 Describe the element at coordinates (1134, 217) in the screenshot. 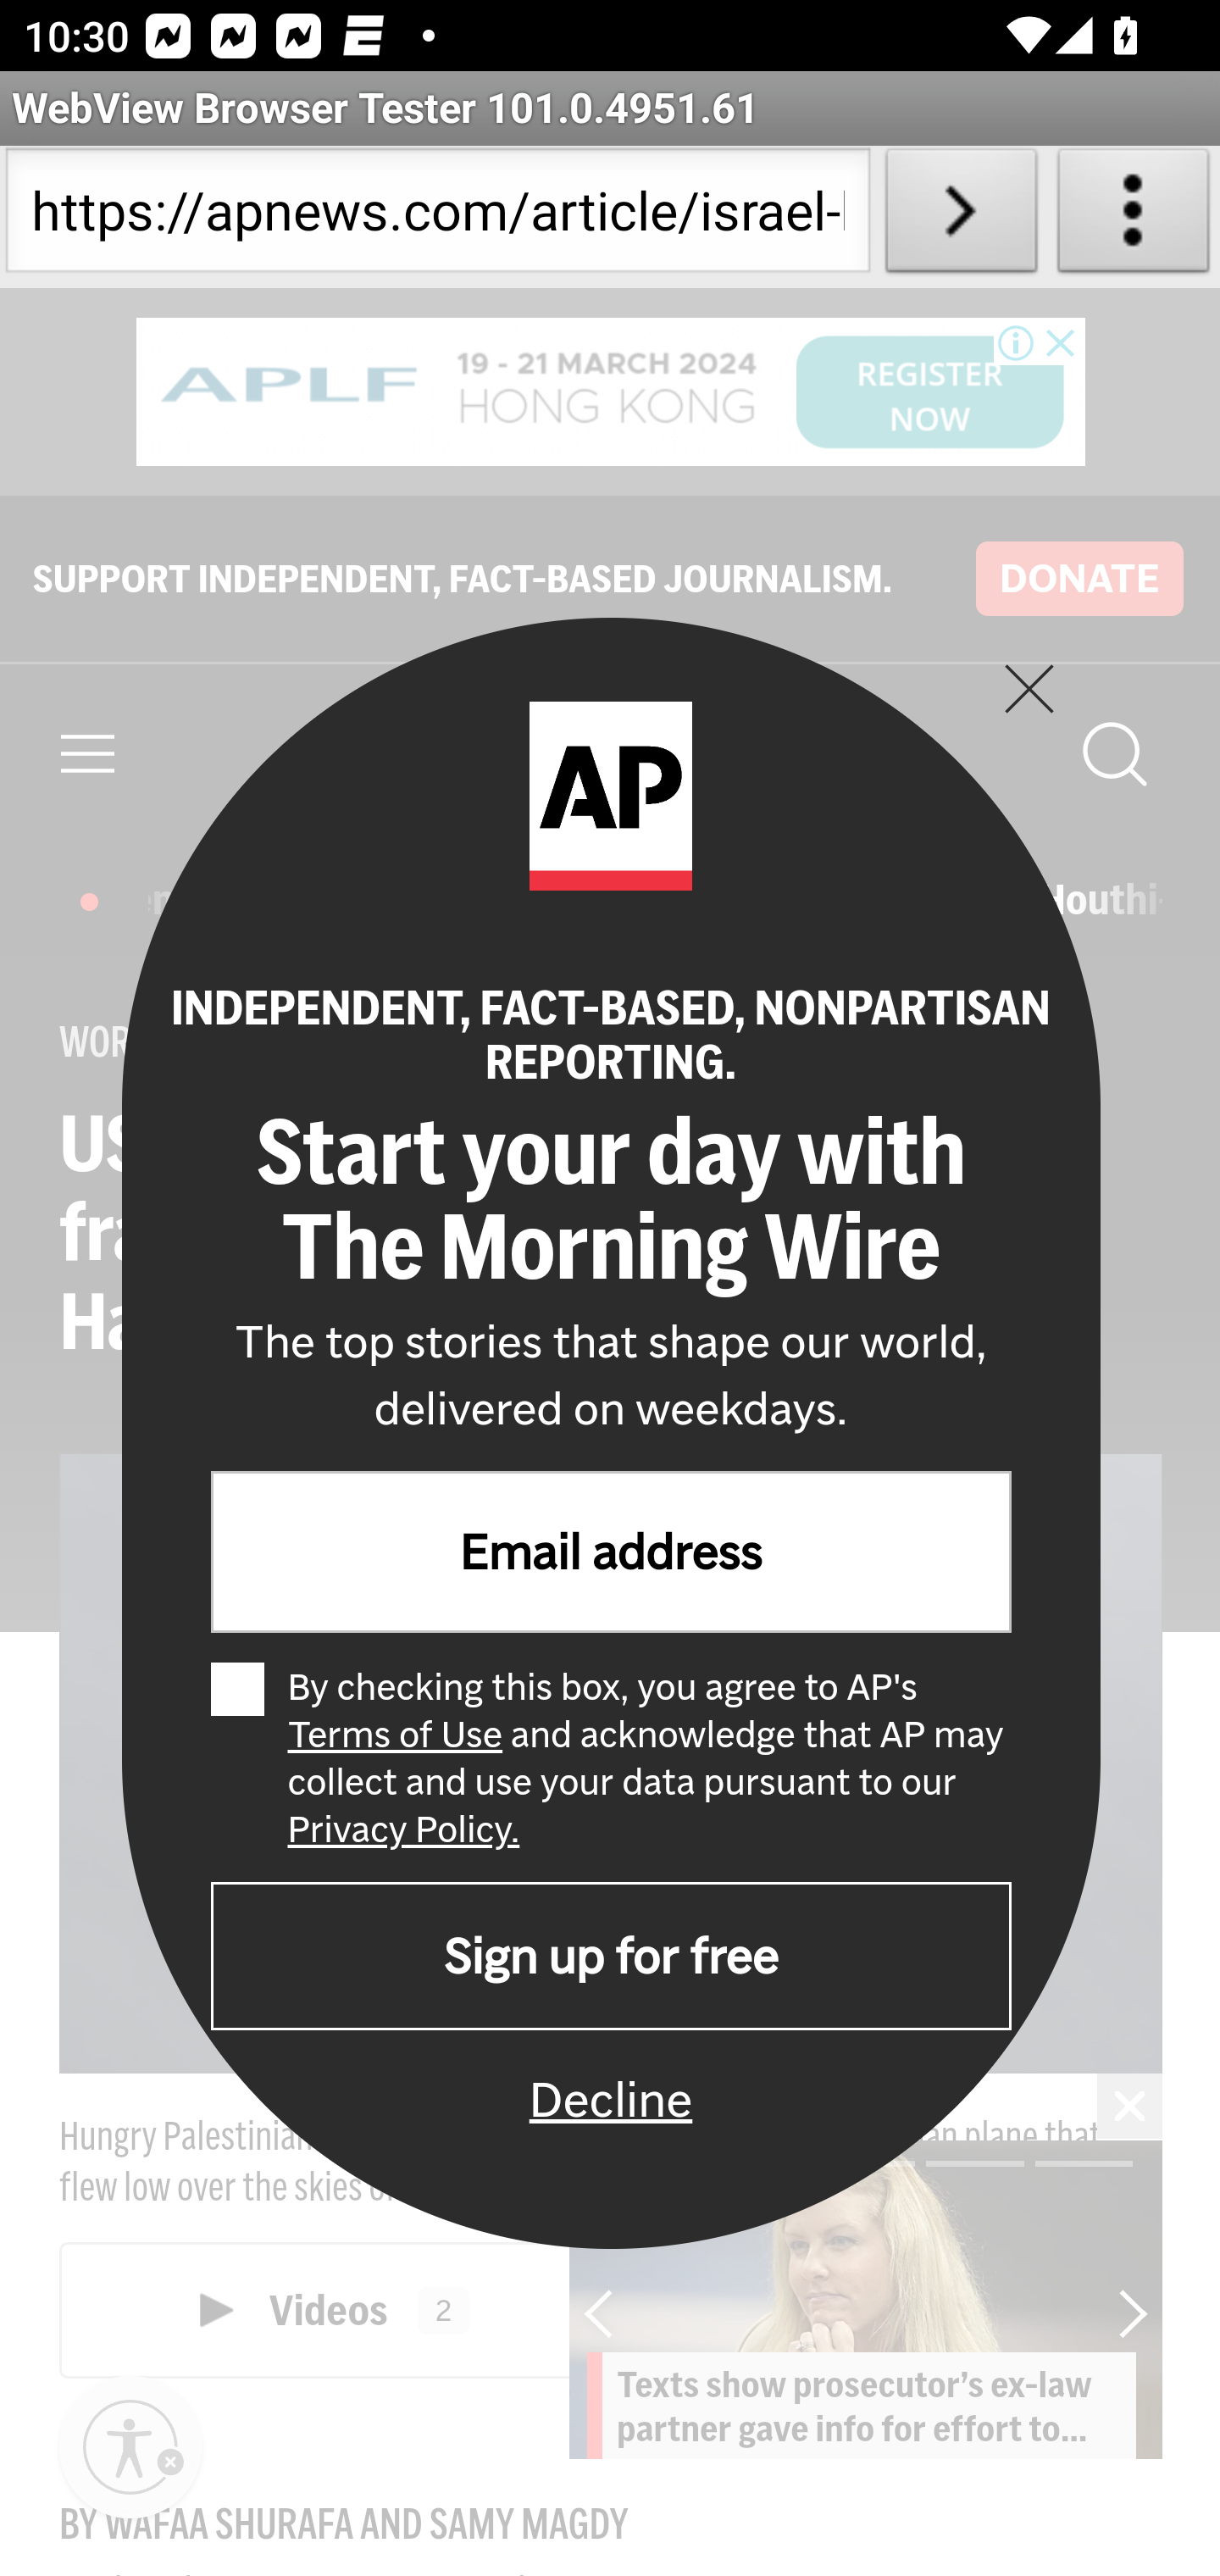

I see `About WebView` at that location.